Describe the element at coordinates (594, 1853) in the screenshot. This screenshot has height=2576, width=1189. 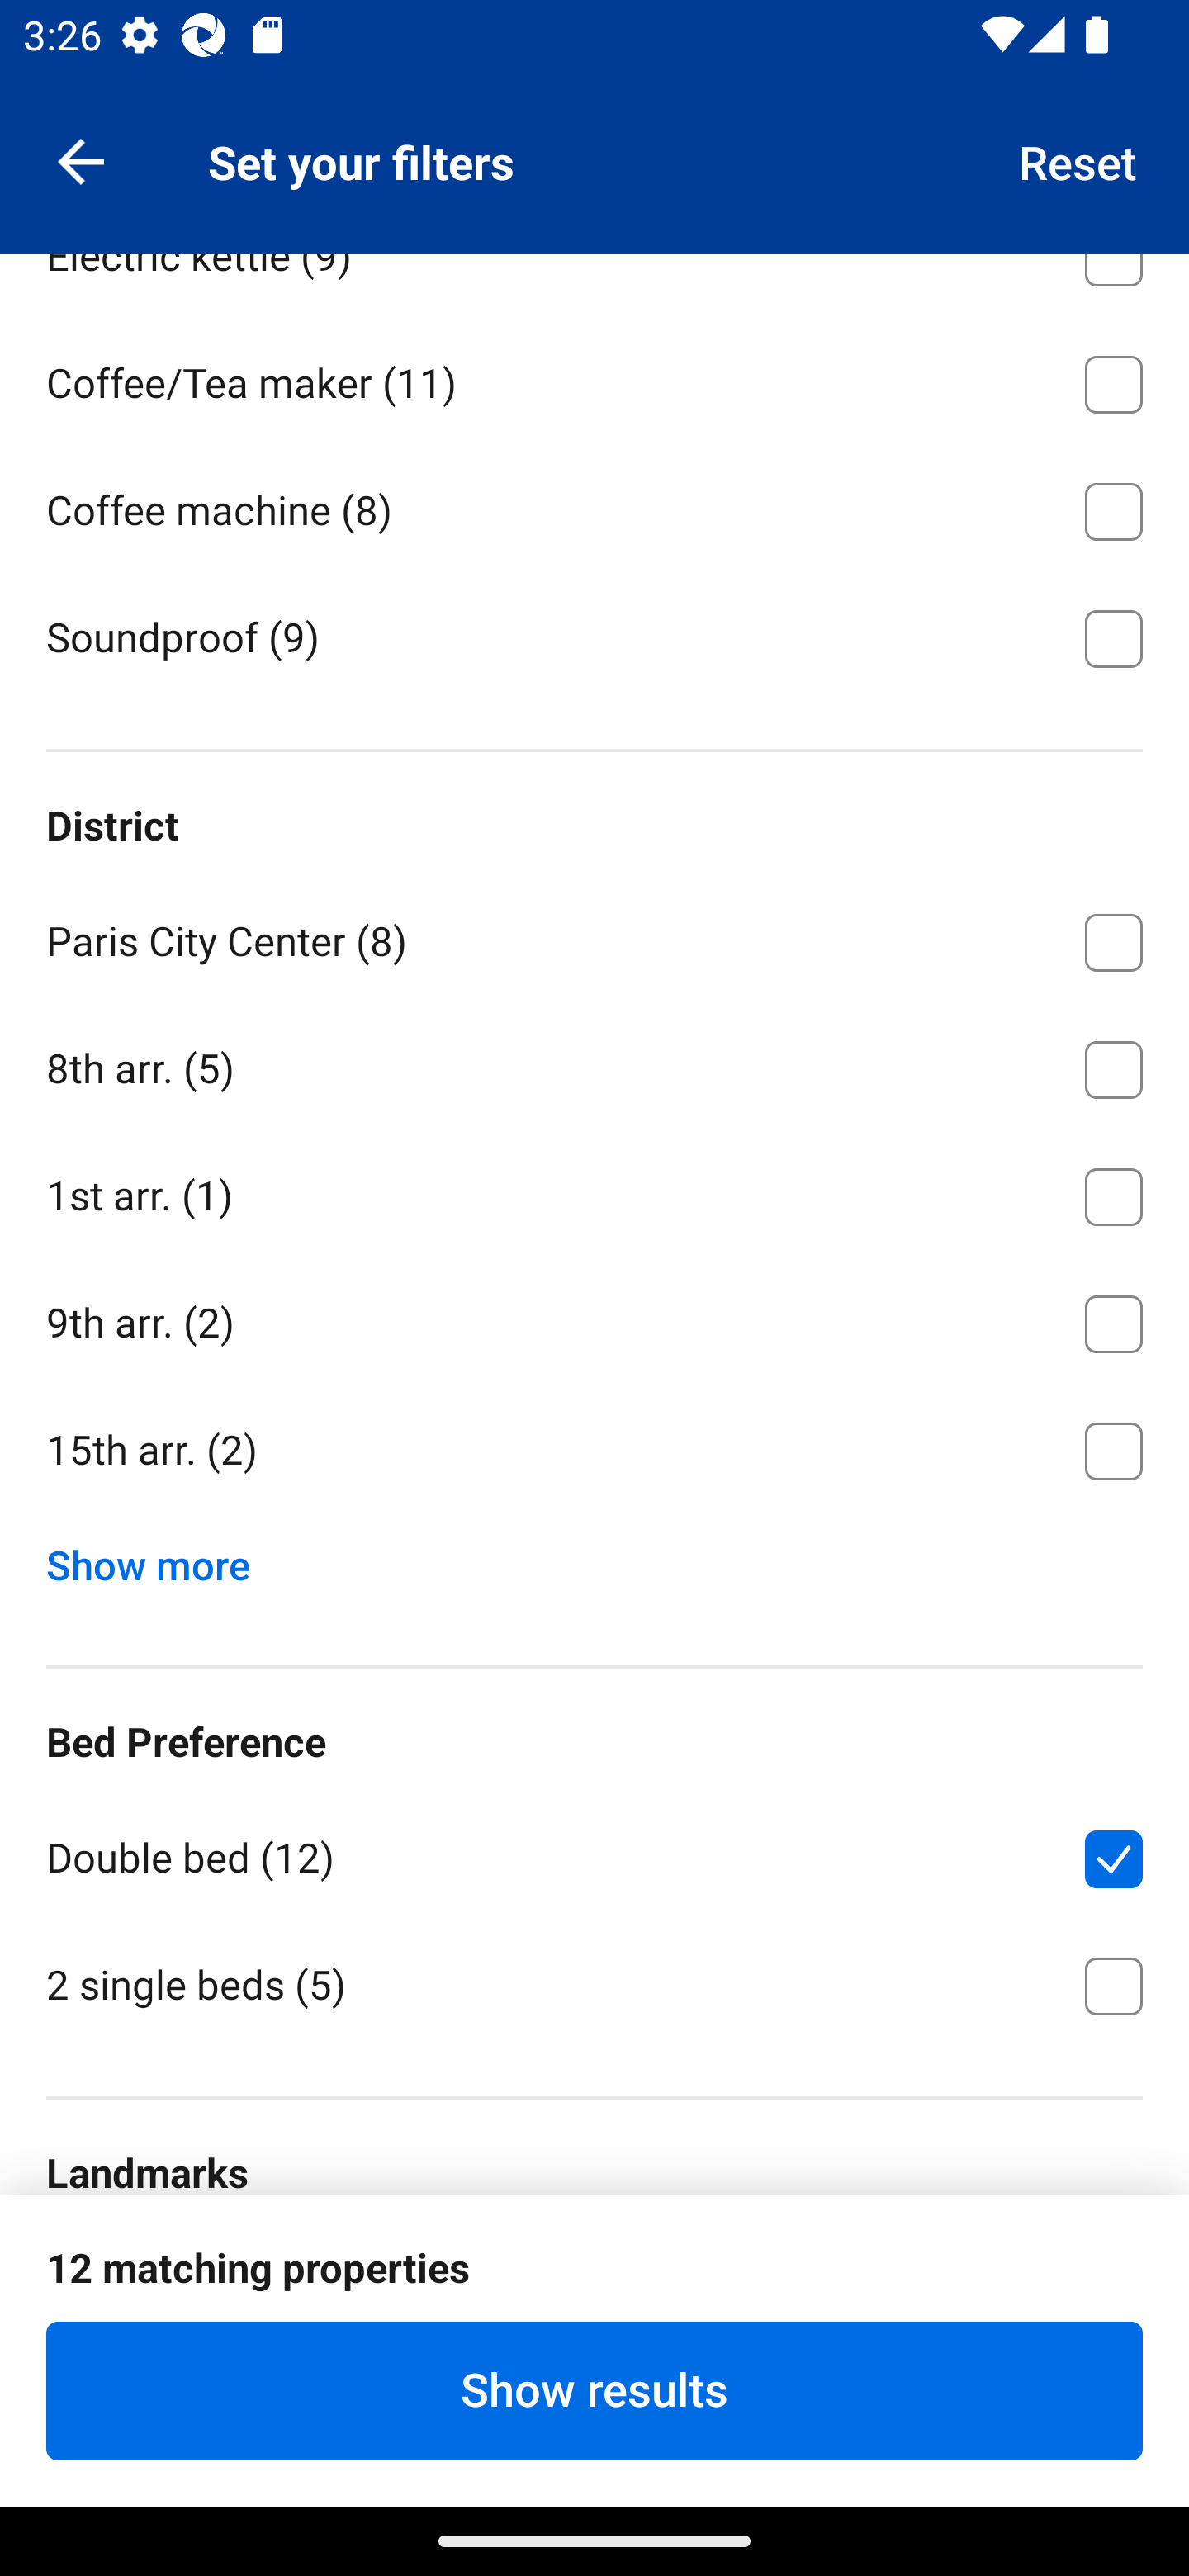
I see `Double bed ⁦(12)` at that location.